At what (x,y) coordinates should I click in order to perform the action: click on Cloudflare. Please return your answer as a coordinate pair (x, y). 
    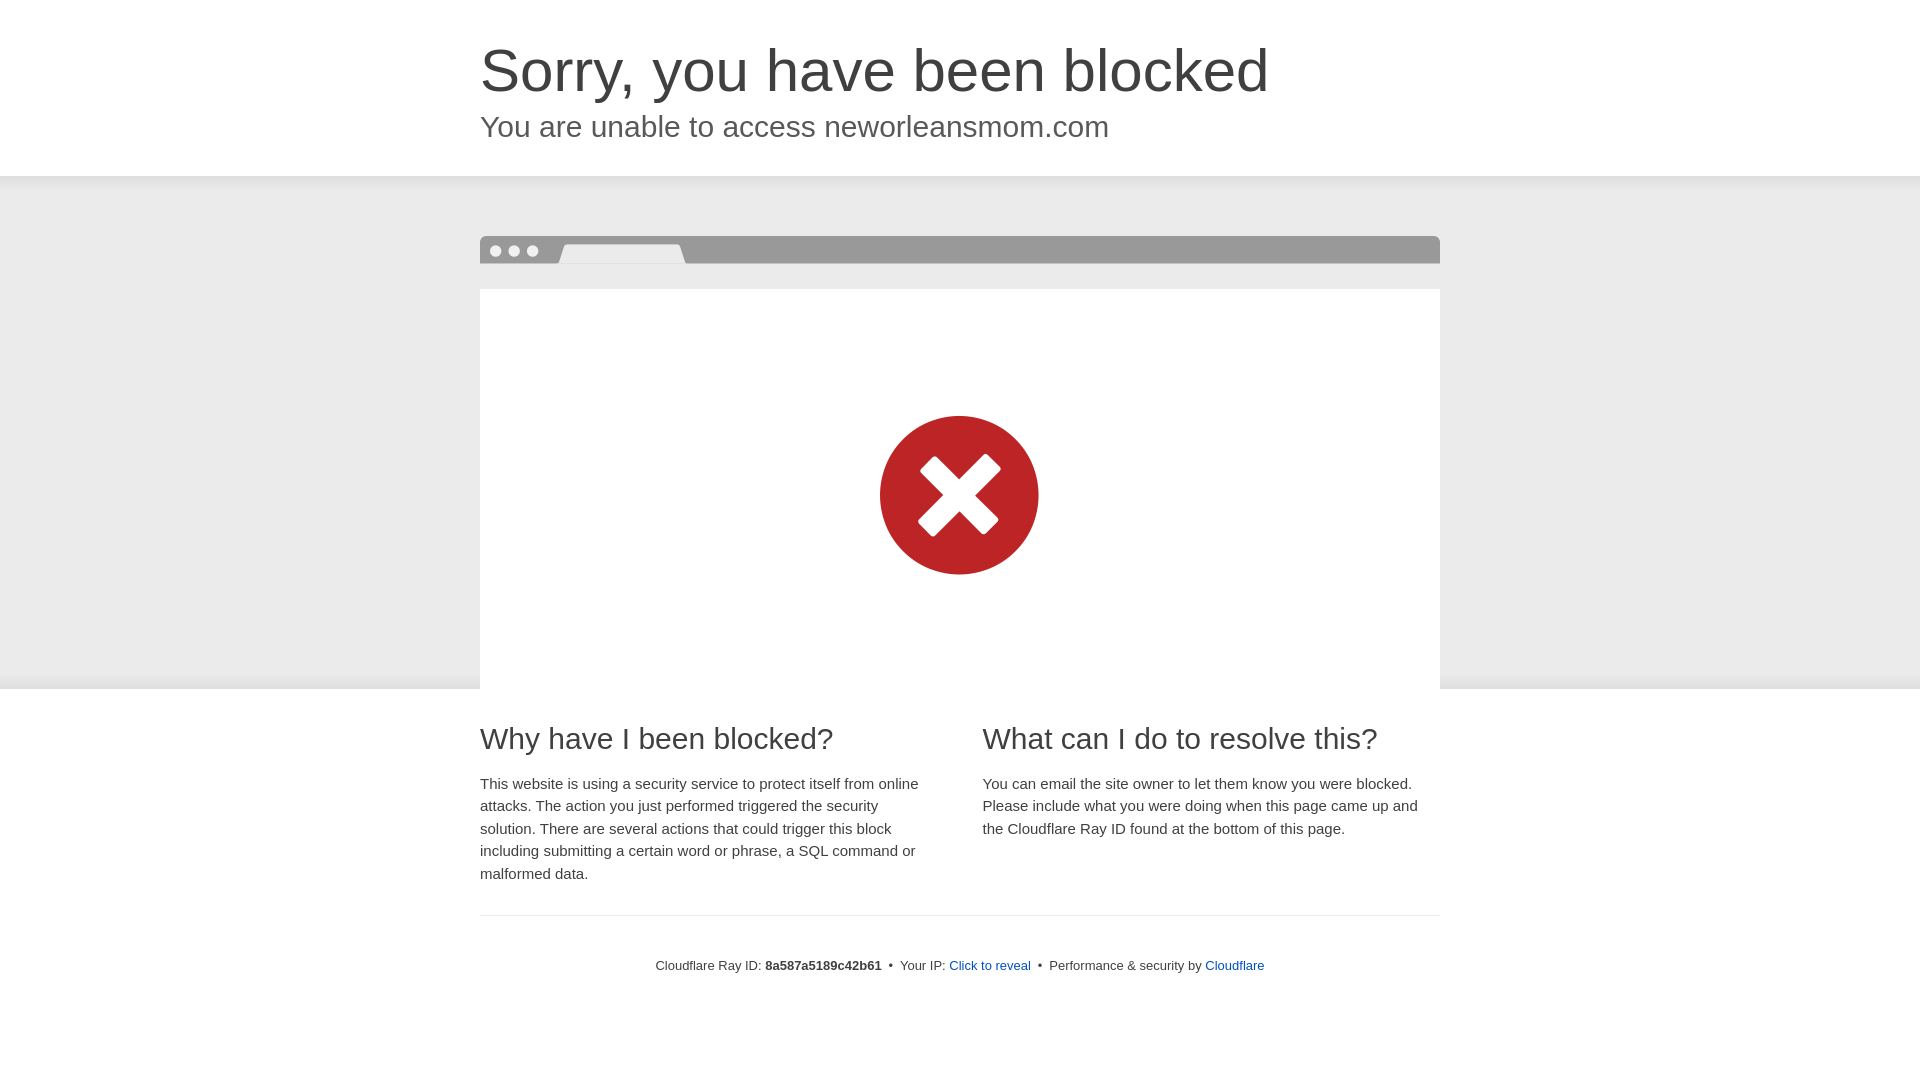
    Looking at the image, I should click on (1234, 965).